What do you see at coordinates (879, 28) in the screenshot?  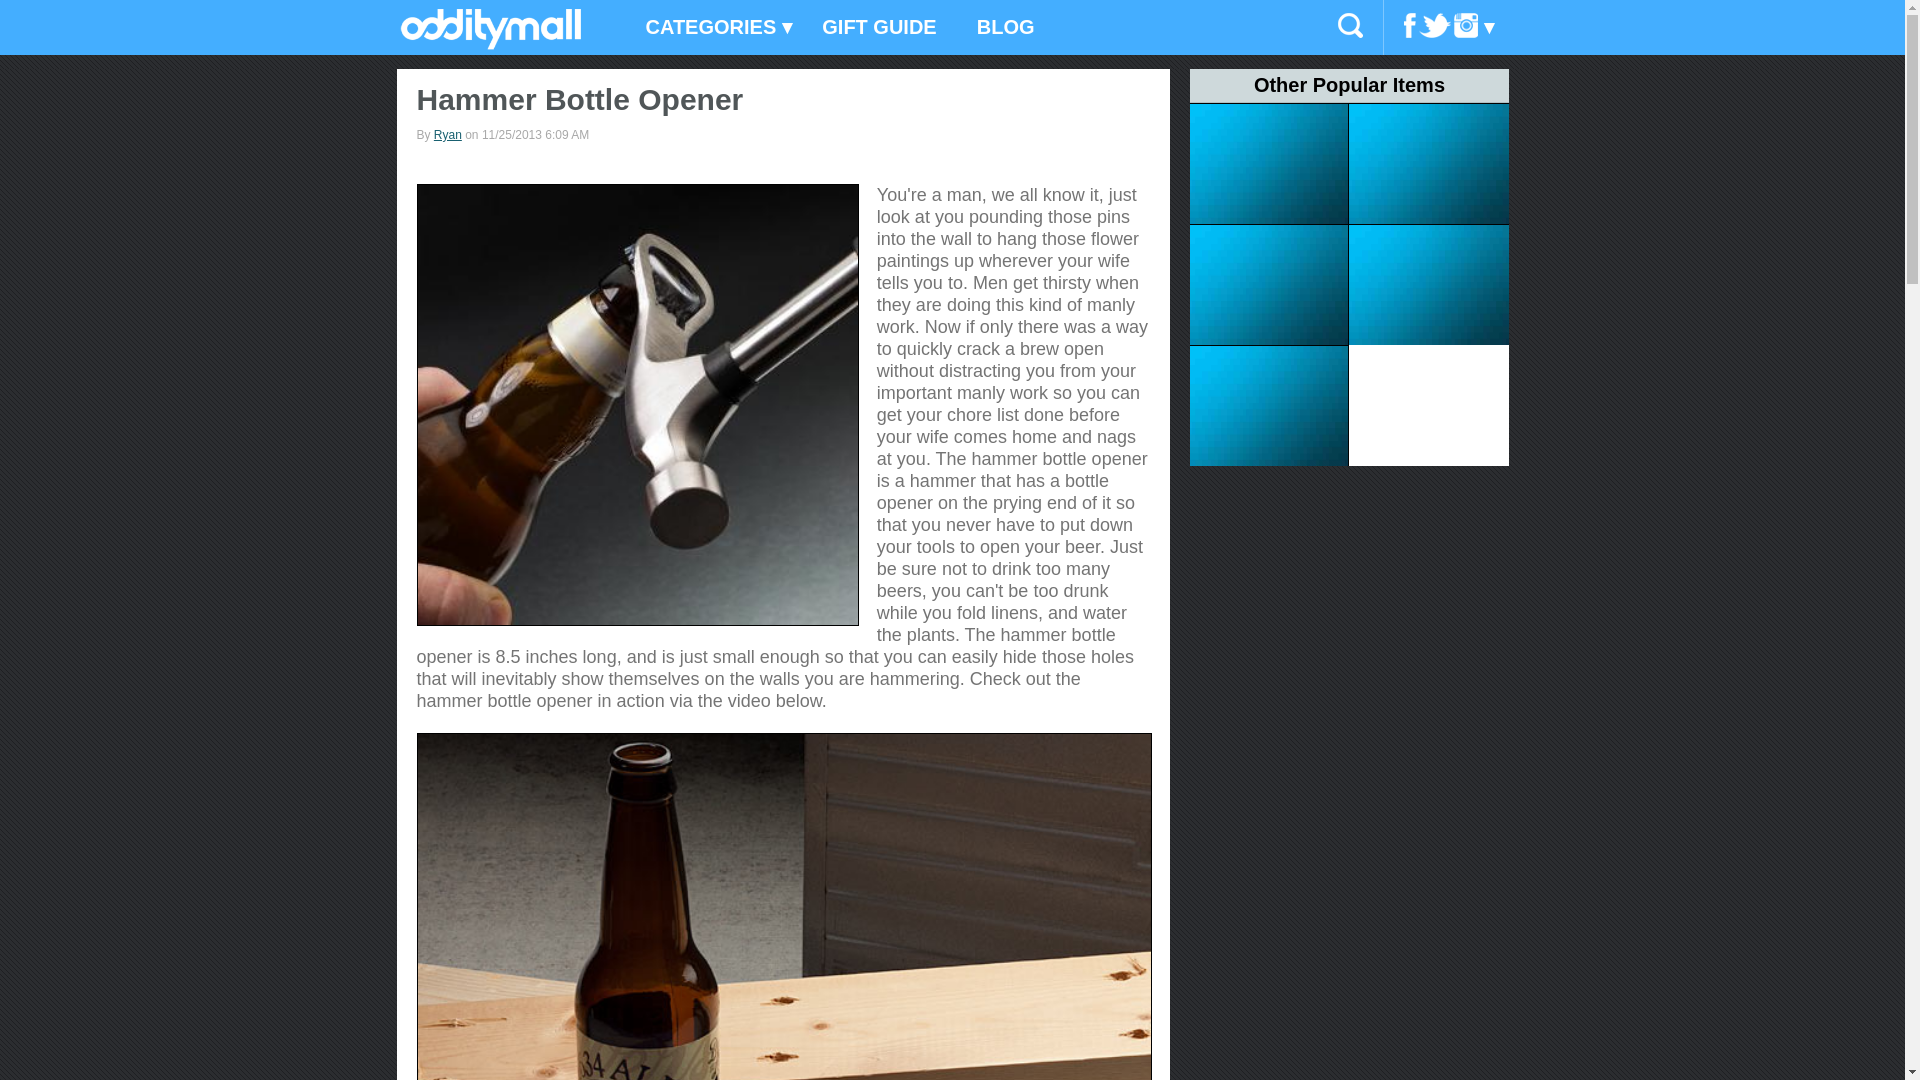 I see `GIFT GUIDE` at bounding box center [879, 28].